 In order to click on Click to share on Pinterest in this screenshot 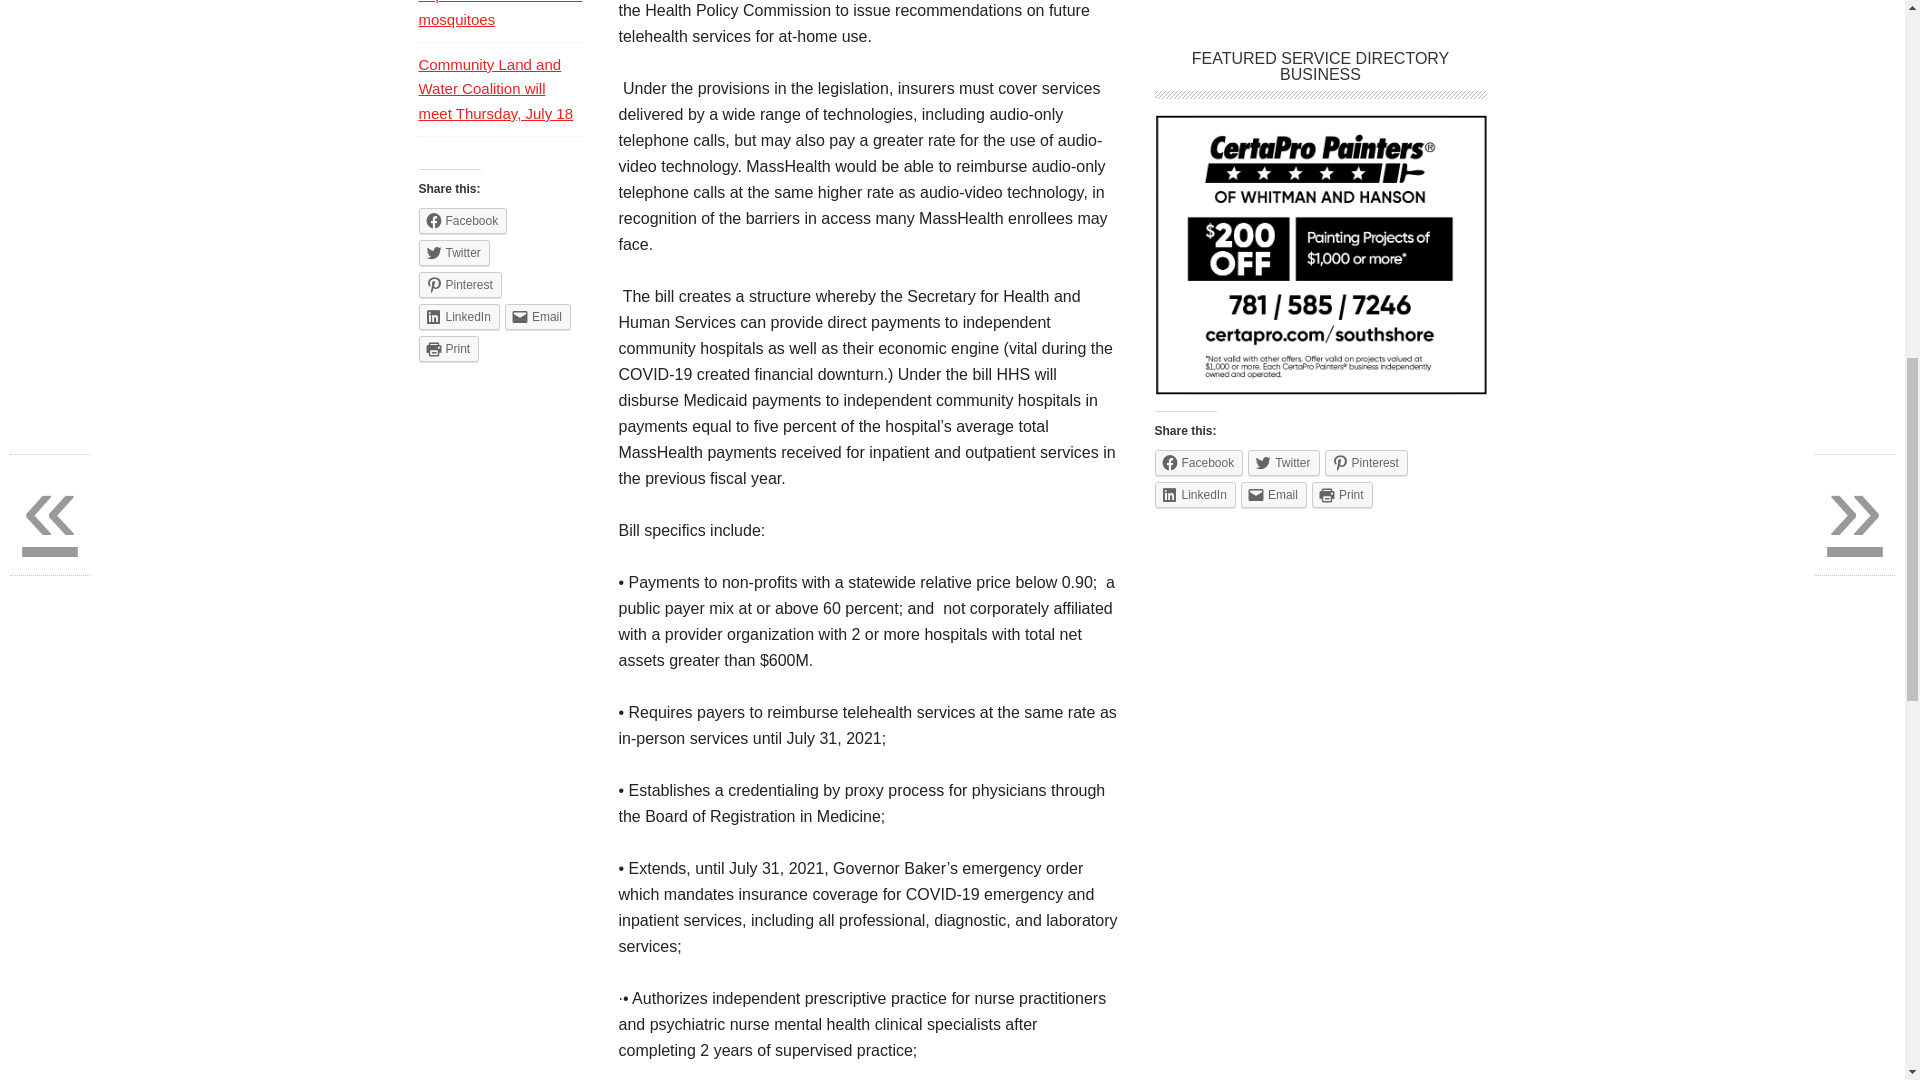, I will do `click(460, 285)`.